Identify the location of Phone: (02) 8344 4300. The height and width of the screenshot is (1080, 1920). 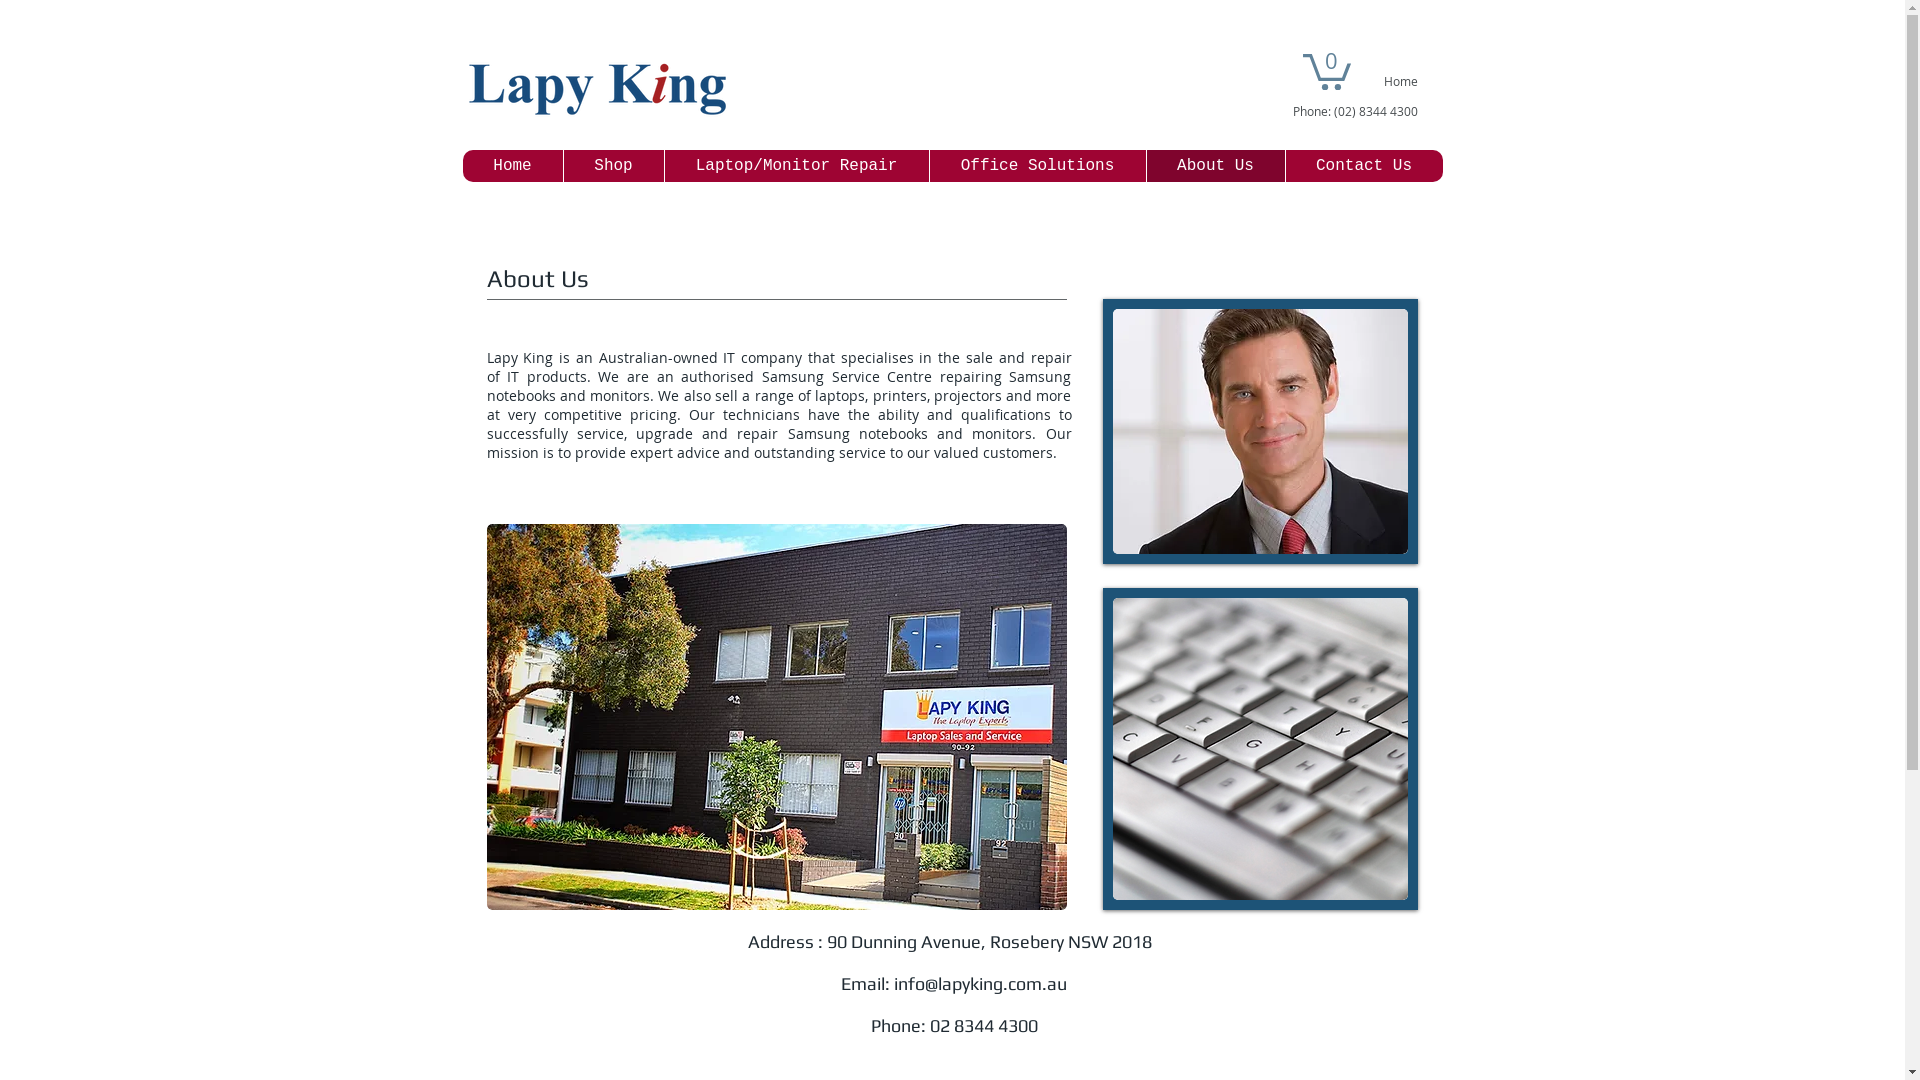
(1354, 112).